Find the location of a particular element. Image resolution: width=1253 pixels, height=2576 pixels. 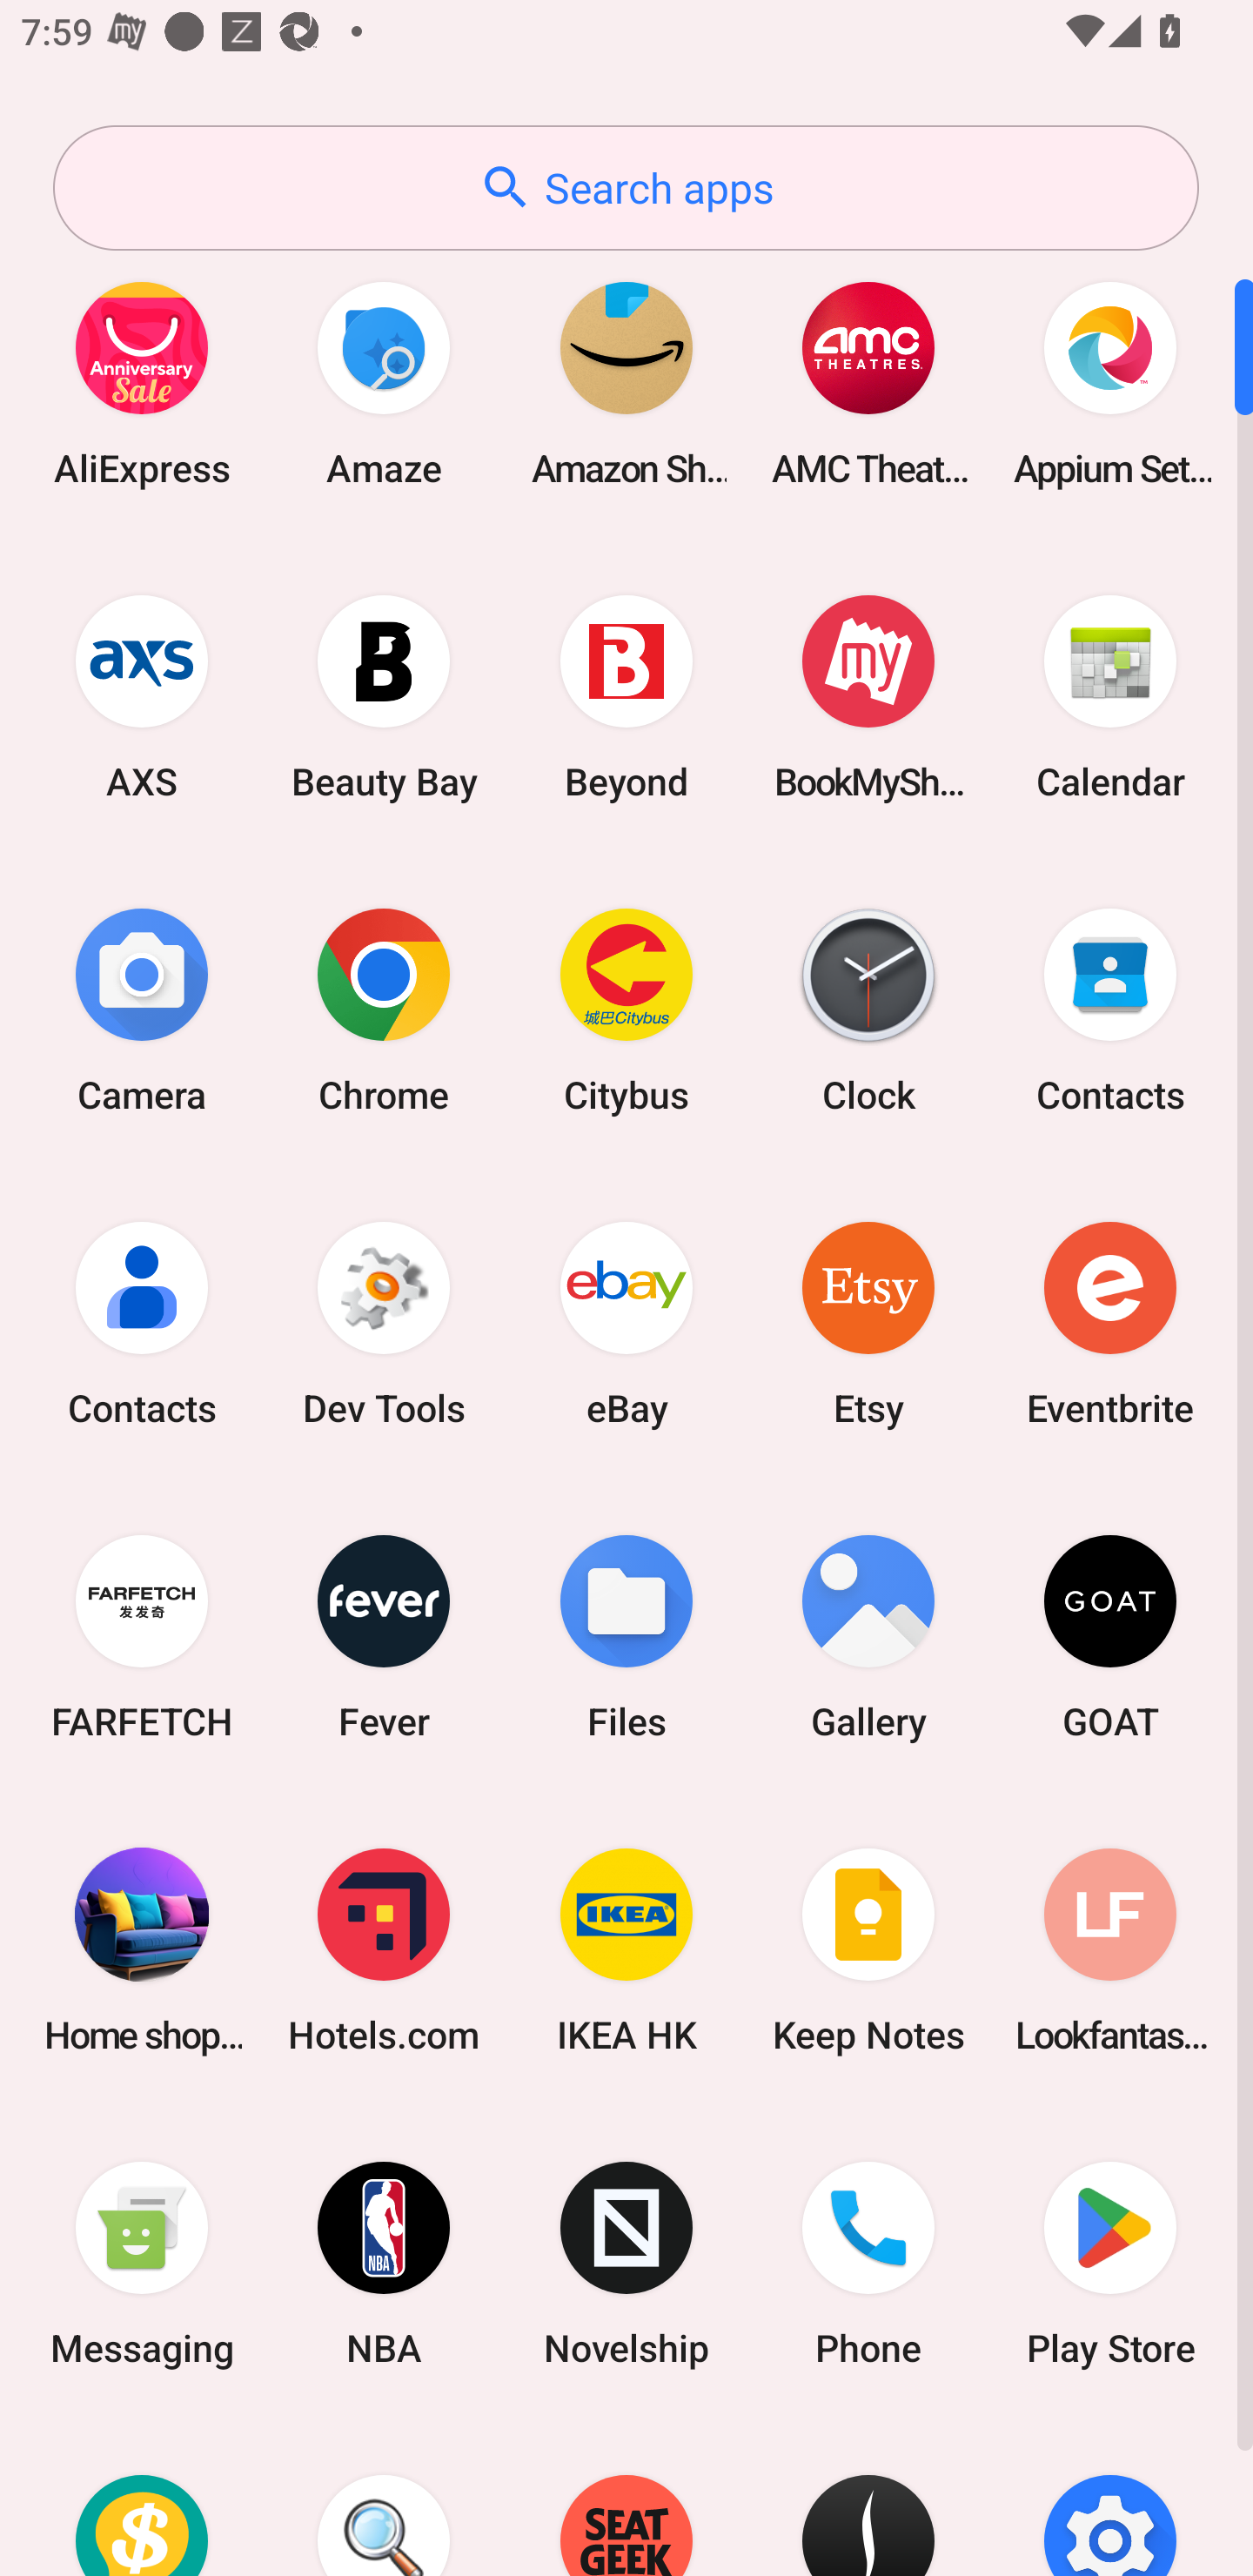

NBA is located at coordinates (384, 2264).